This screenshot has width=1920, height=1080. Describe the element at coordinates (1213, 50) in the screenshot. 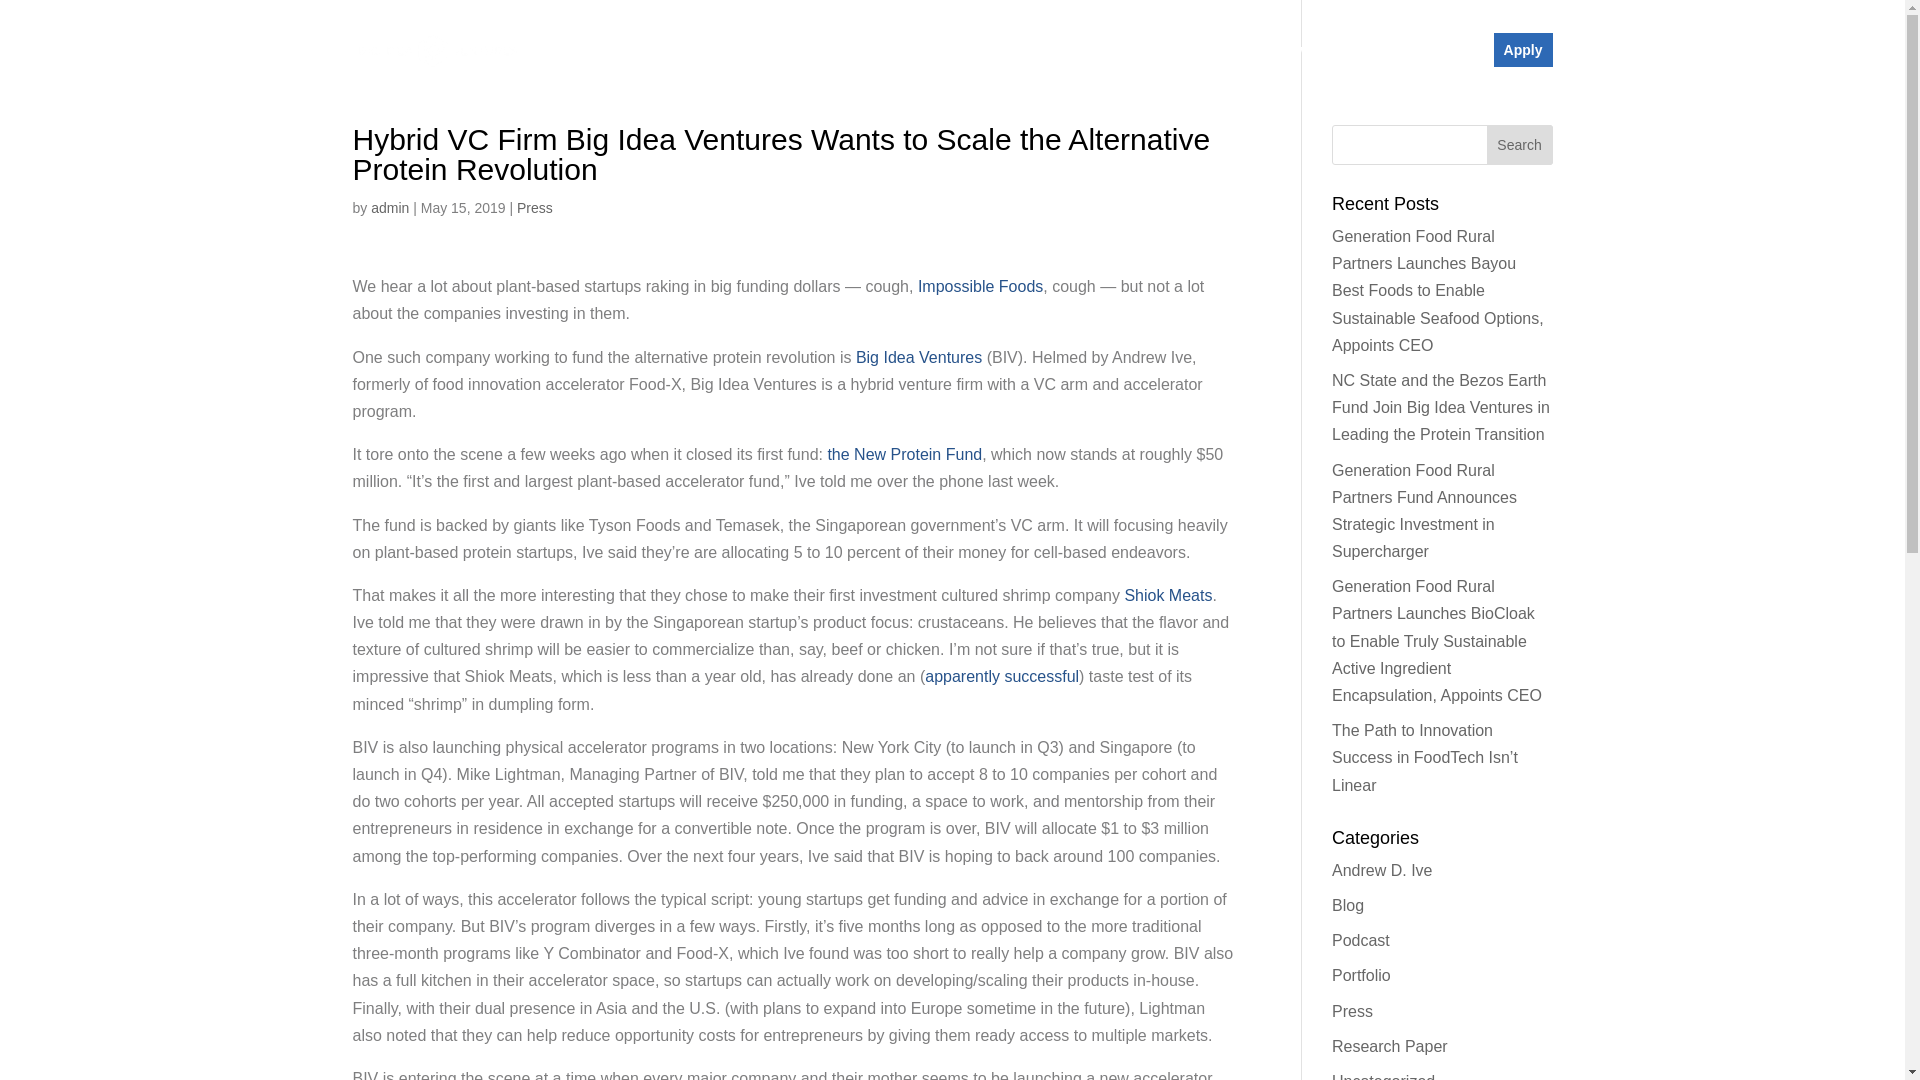

I see `Portfolio` at that location.